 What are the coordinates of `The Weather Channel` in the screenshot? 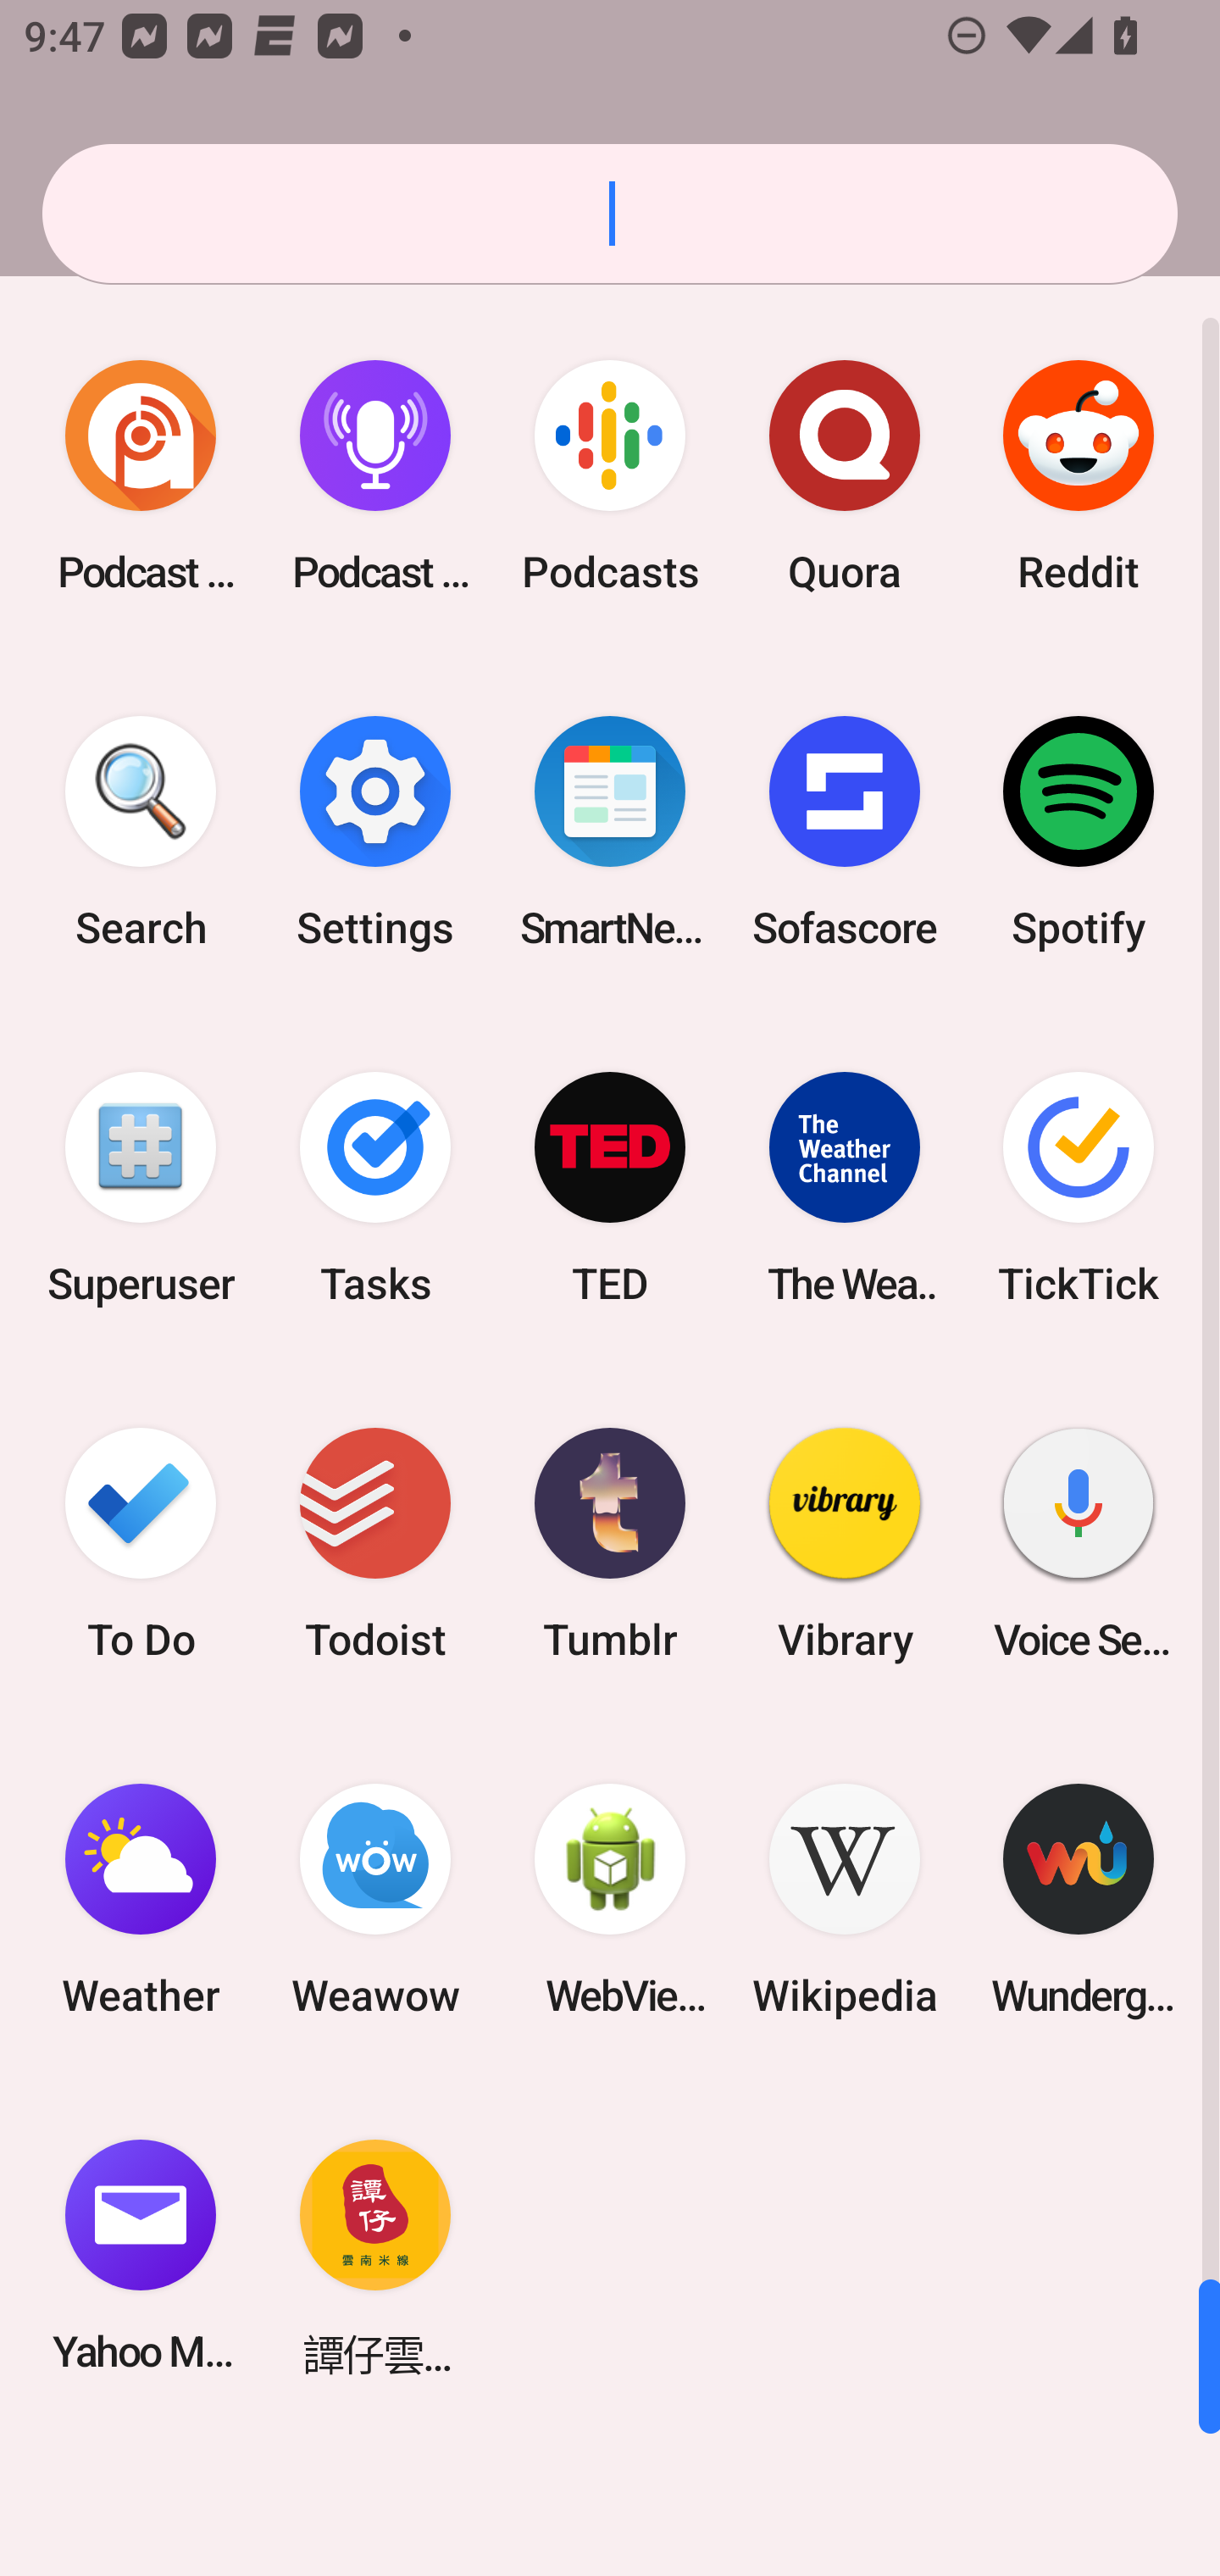 It's located at (844, 1187).